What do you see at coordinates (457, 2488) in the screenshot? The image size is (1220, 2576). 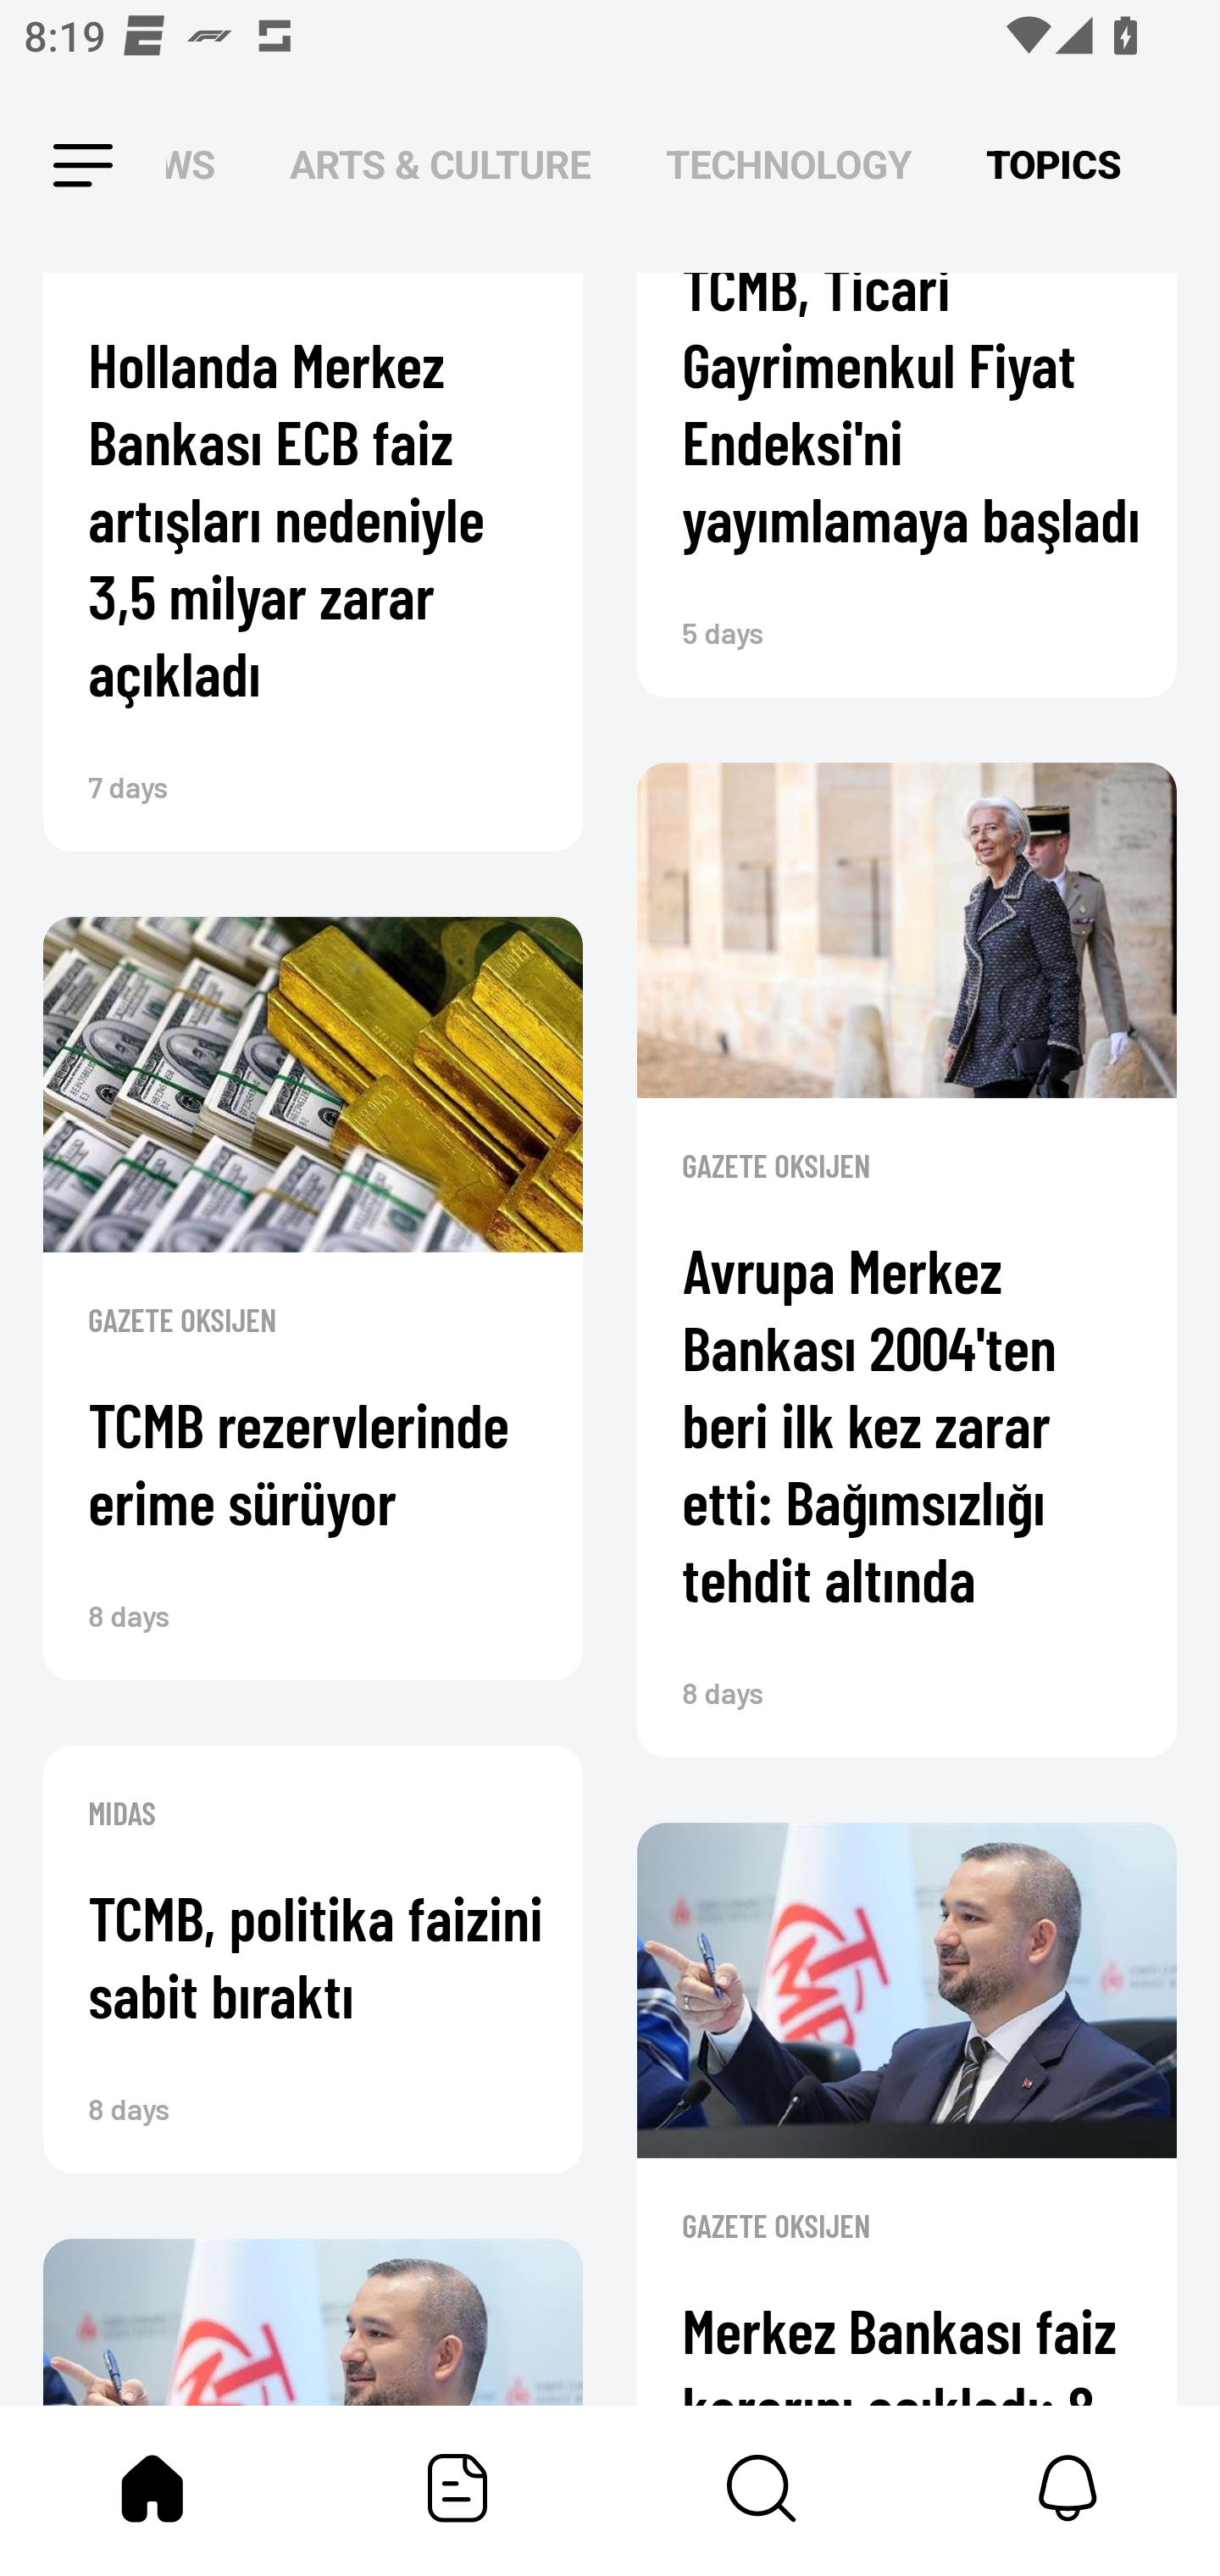 I see `Featured` at bounding box center [457, 2488].